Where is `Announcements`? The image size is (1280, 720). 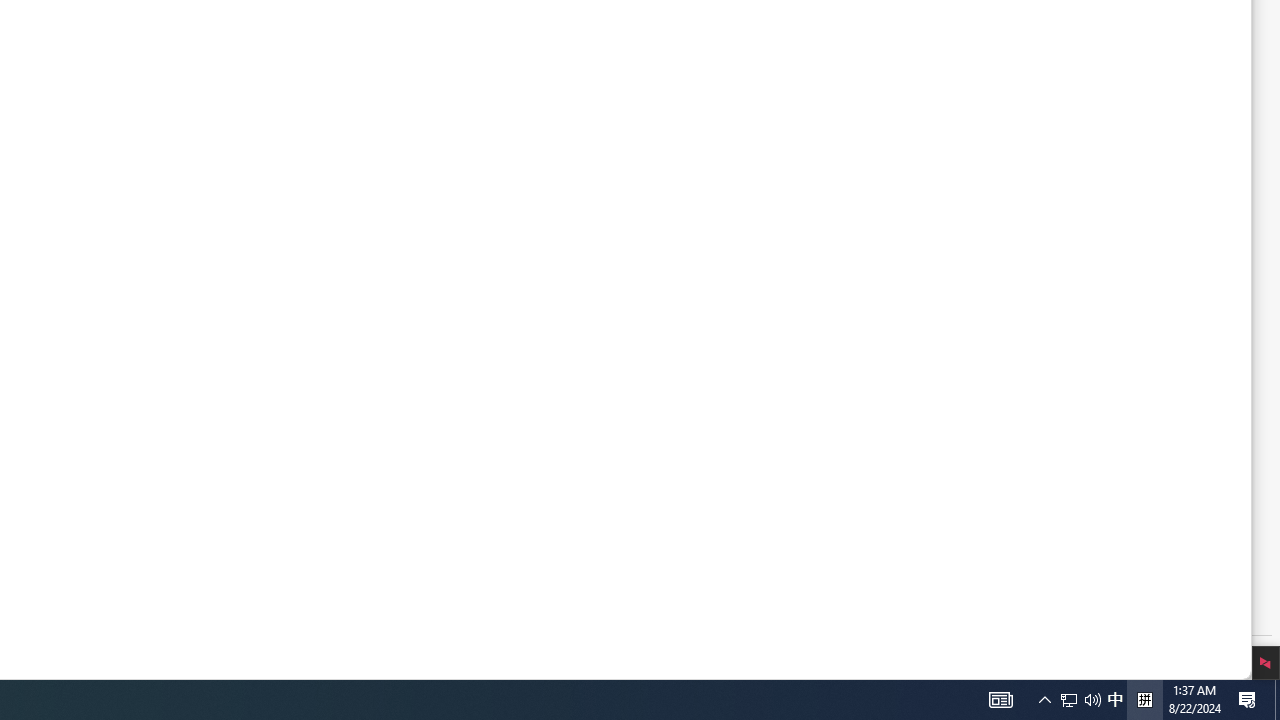
Announcements is located at coordinates (505, 378).